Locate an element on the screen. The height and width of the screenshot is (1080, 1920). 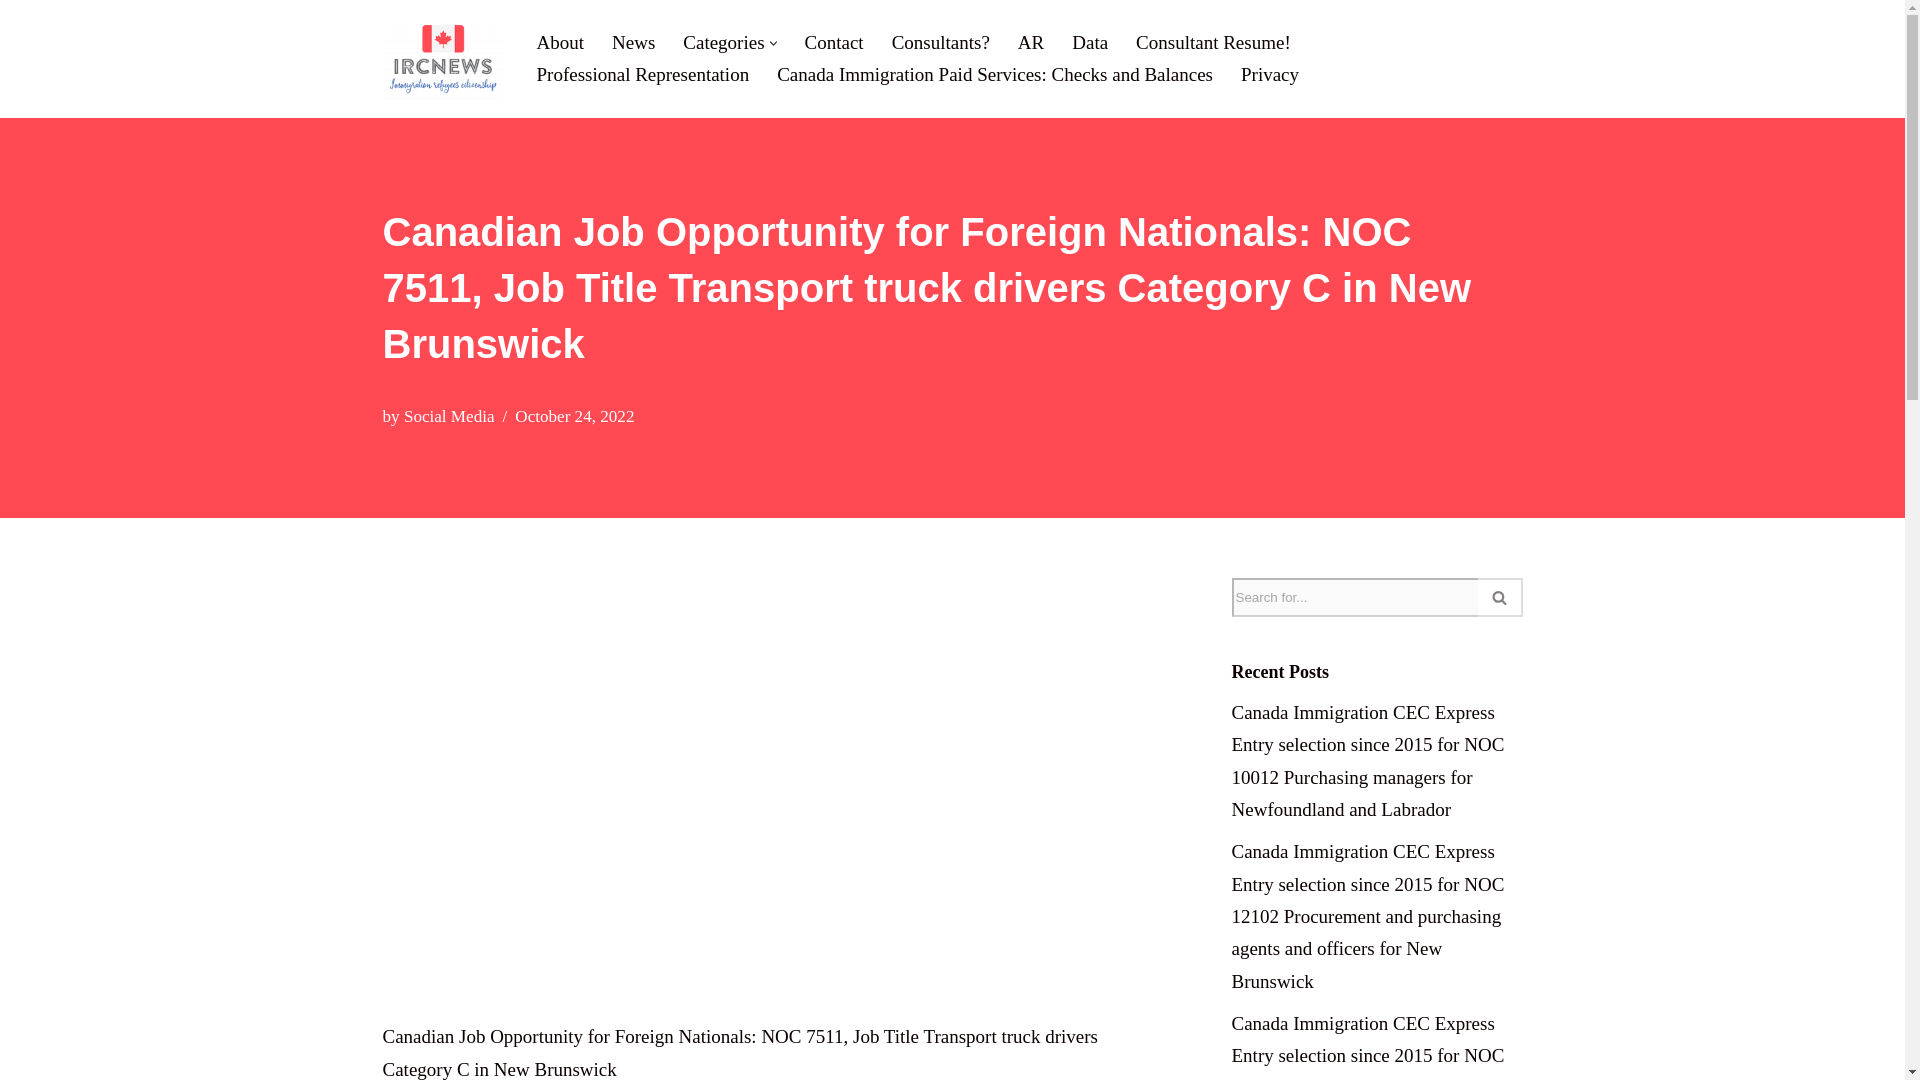
Canada Immigration Paid Services: Checks and Balances is located at coordinates (995, 74).